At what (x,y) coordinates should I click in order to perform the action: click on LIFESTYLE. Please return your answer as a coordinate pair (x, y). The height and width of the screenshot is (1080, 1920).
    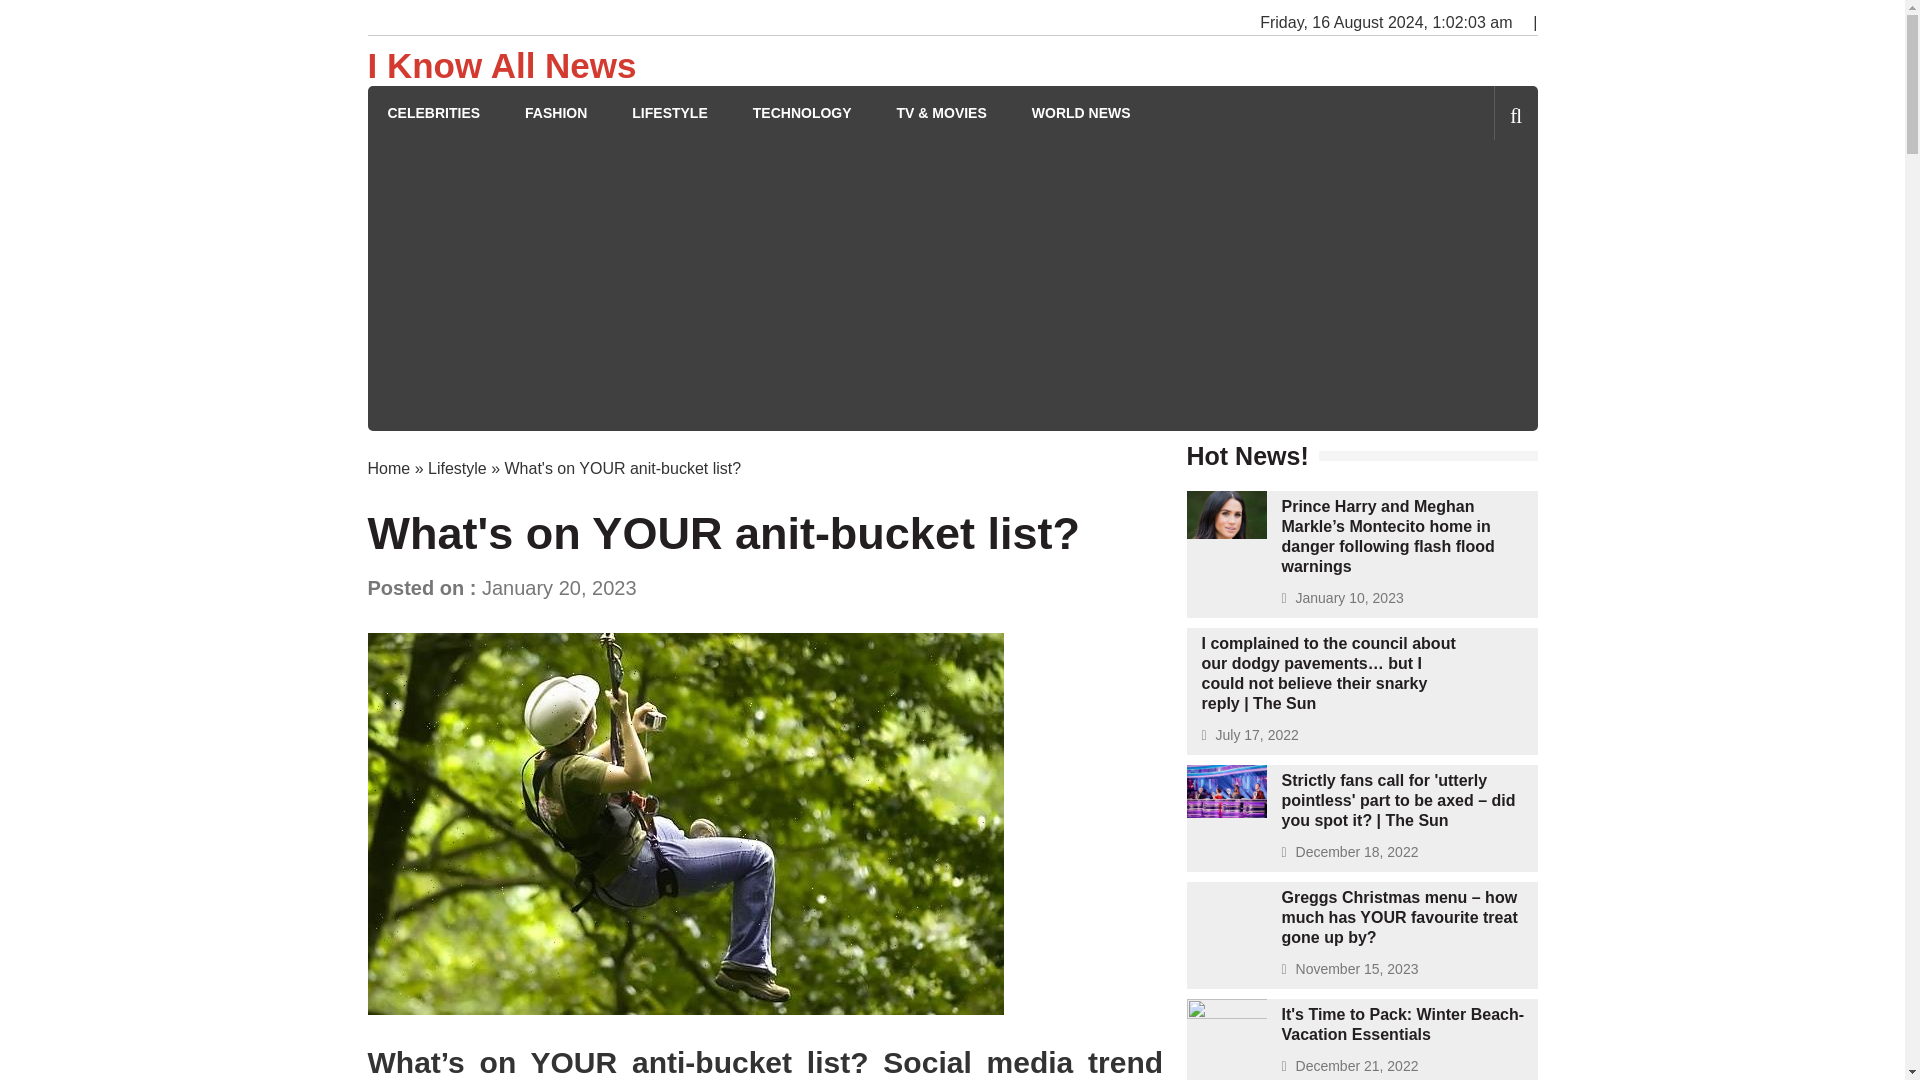
    Looking at the image, I should click on (668, 114).